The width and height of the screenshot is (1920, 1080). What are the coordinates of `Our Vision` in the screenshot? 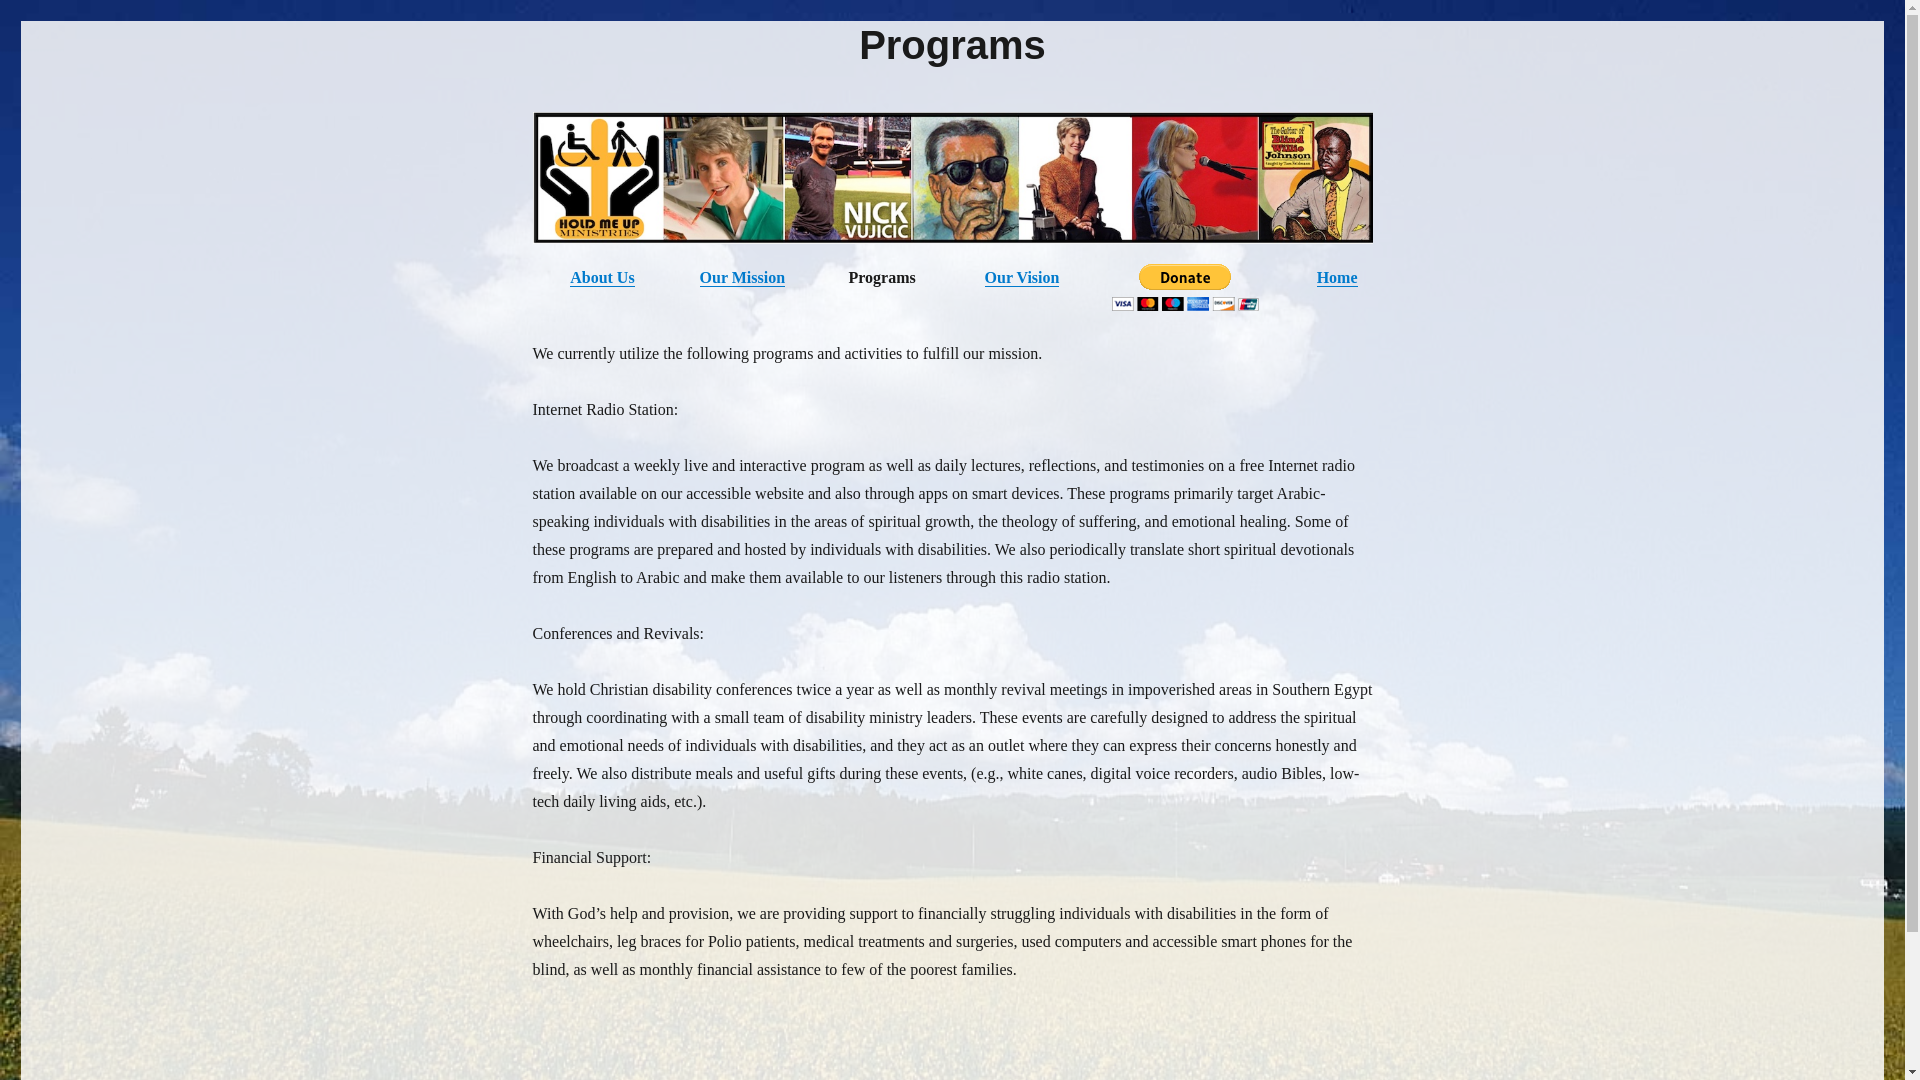 It's located at (1022, 277).